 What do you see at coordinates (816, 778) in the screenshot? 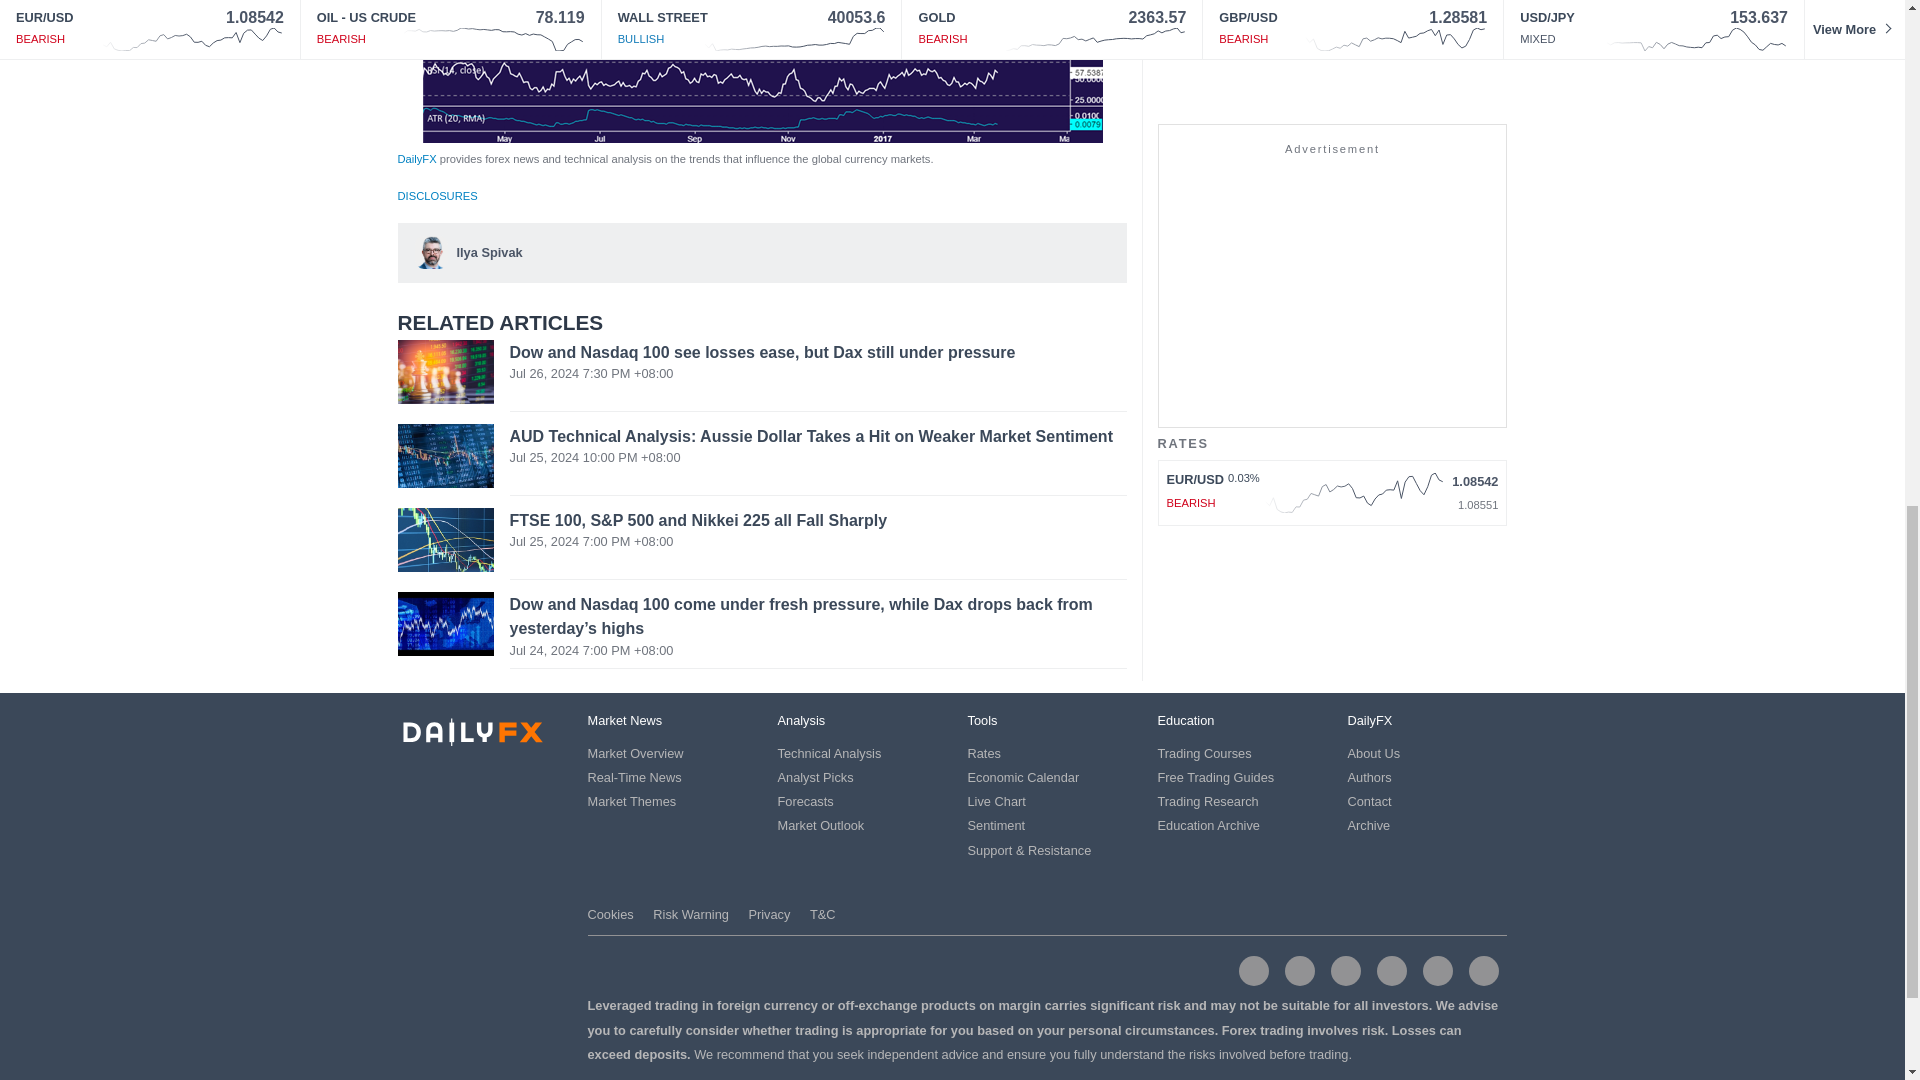
I see `Analyst Picks` at bounding box center [816, 778].